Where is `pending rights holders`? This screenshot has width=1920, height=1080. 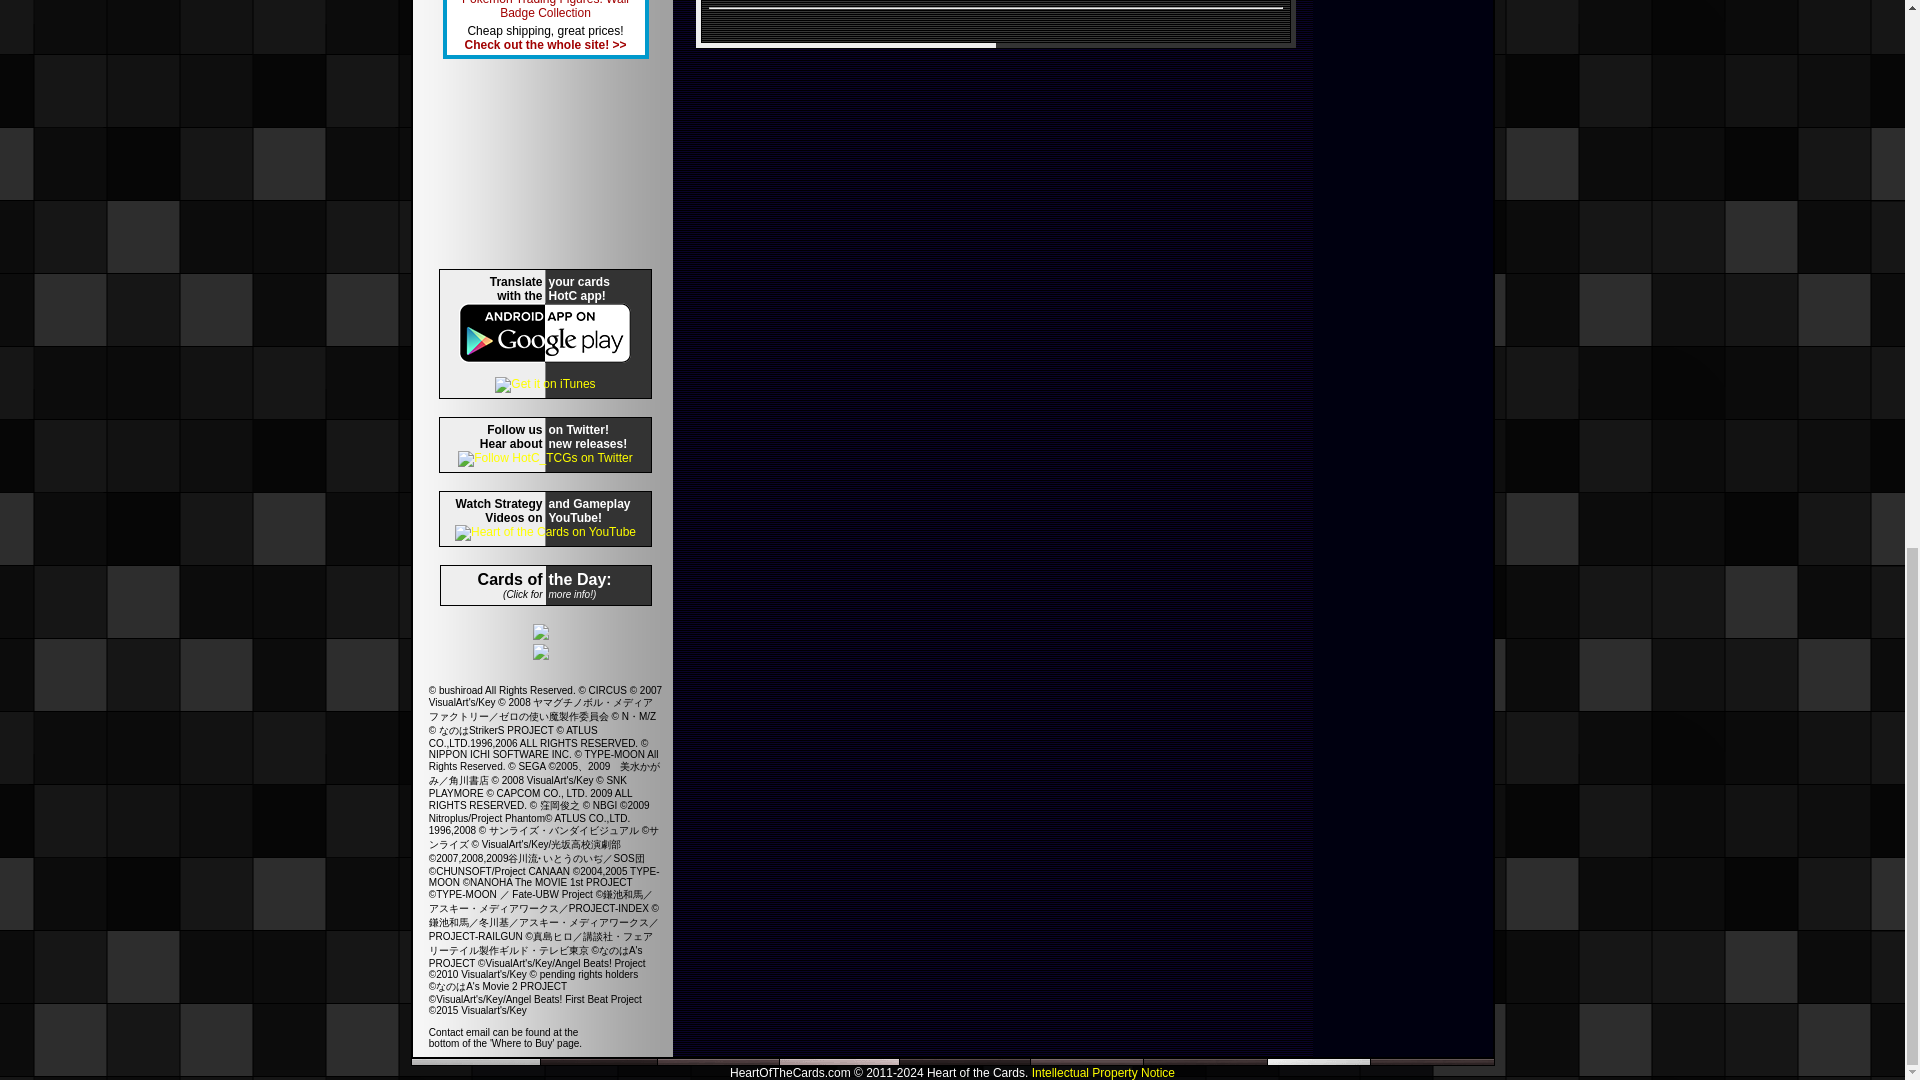
pending rights holders is located at coordinates (588, 974).